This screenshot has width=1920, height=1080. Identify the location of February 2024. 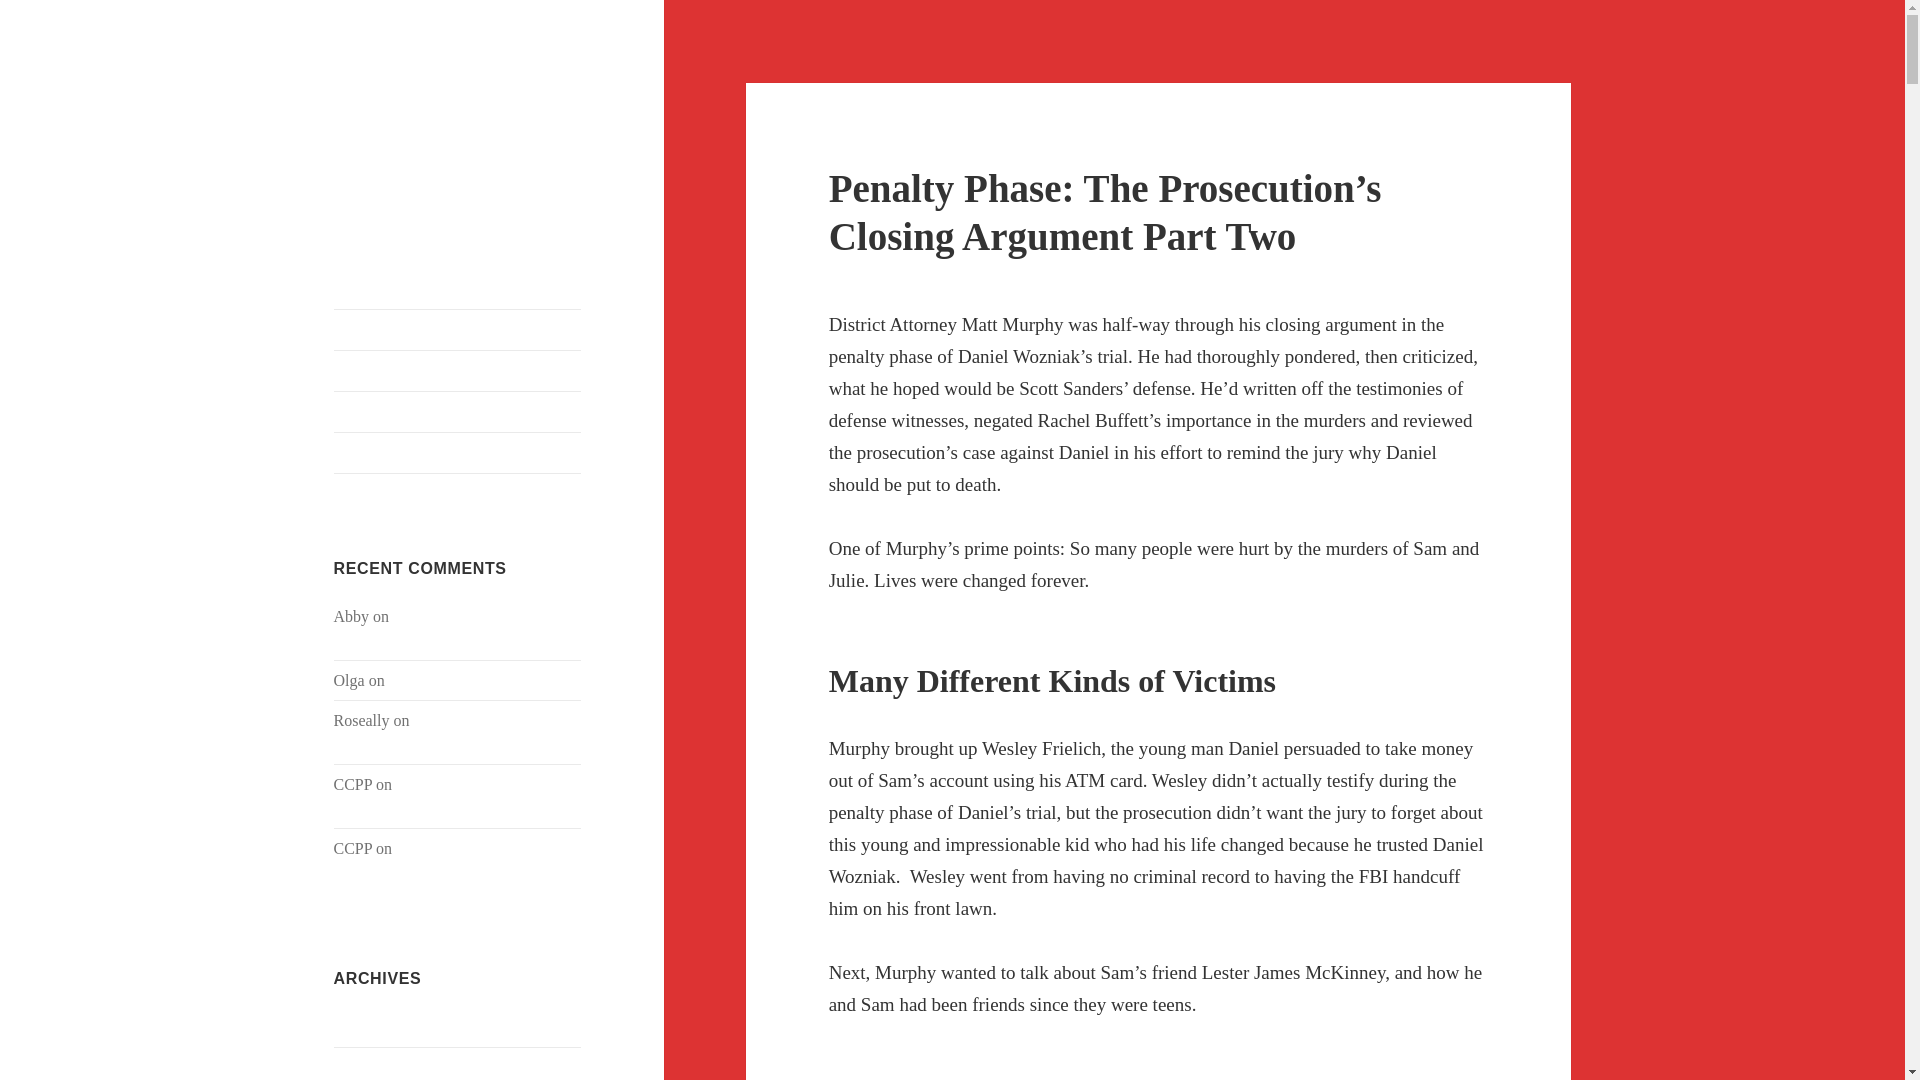
(381, 1026).